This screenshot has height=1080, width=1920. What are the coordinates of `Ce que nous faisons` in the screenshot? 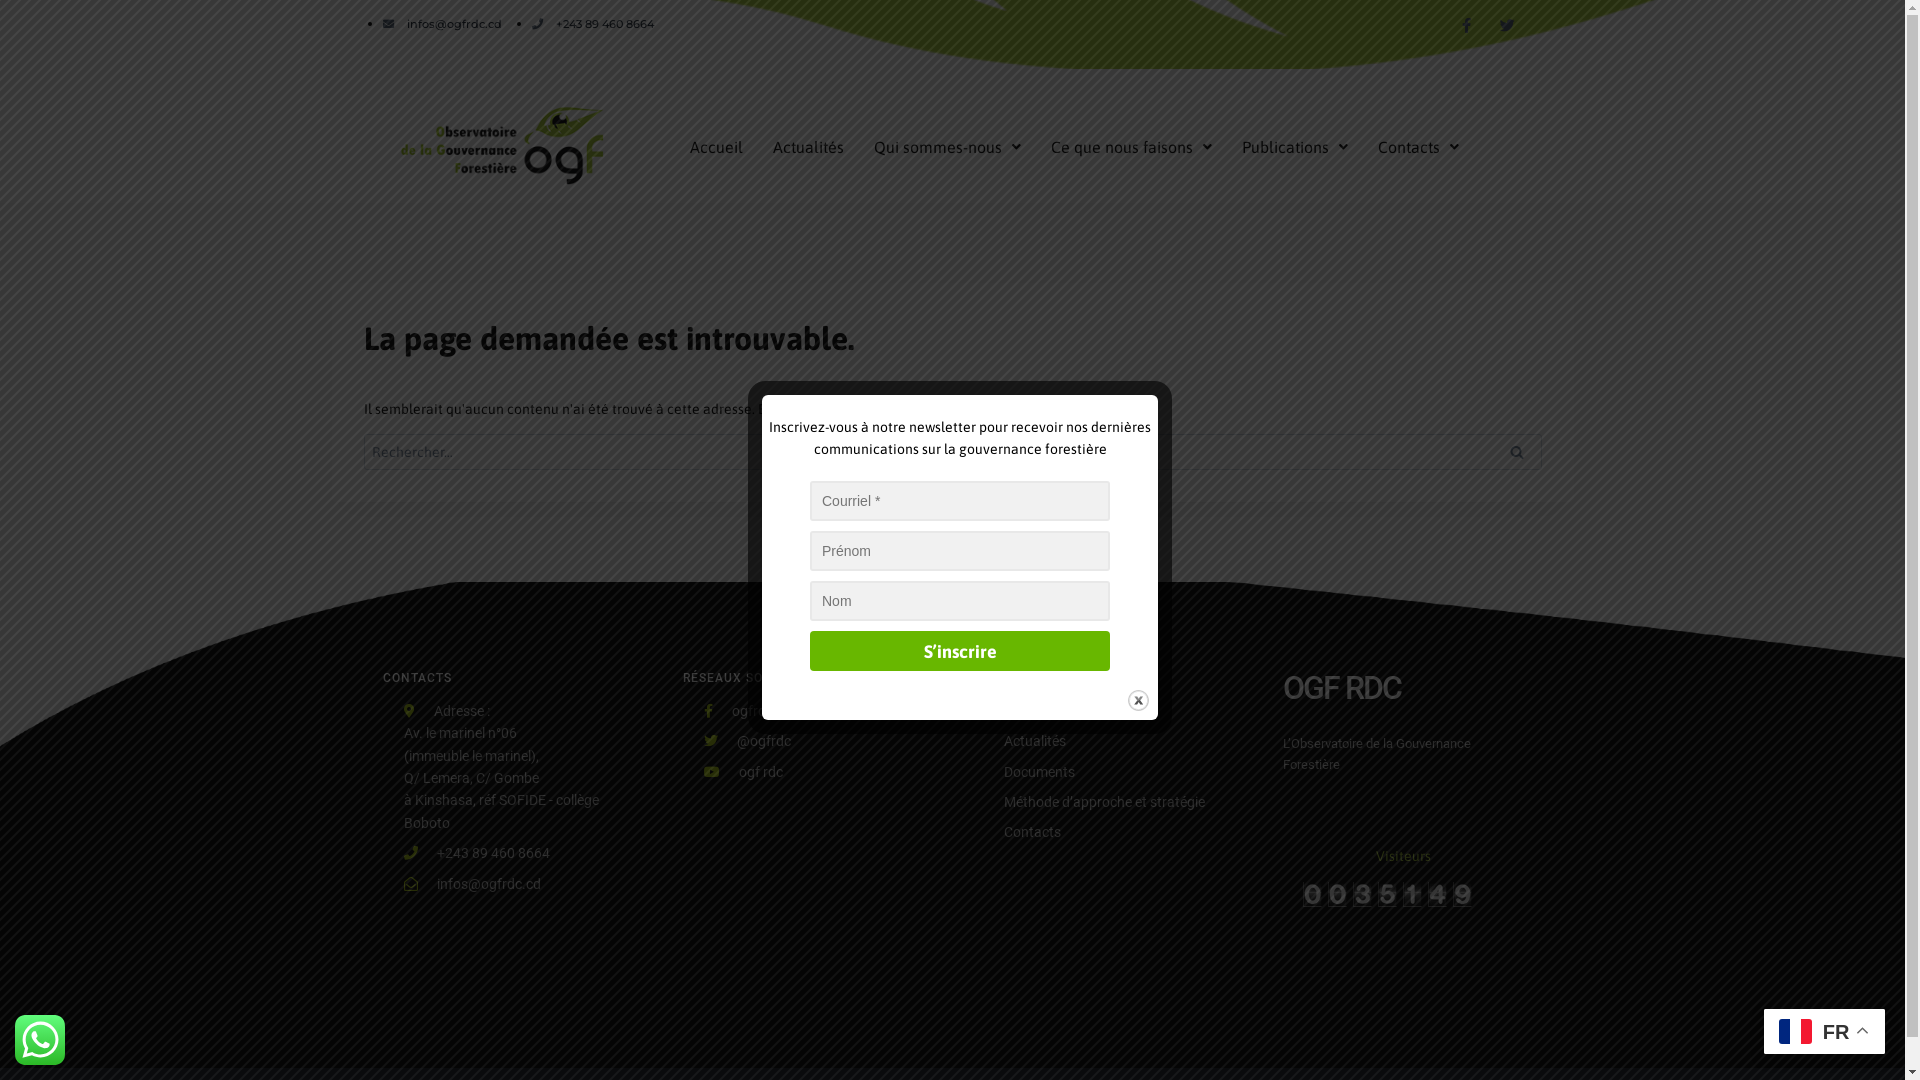 It's located at (1132, 147).